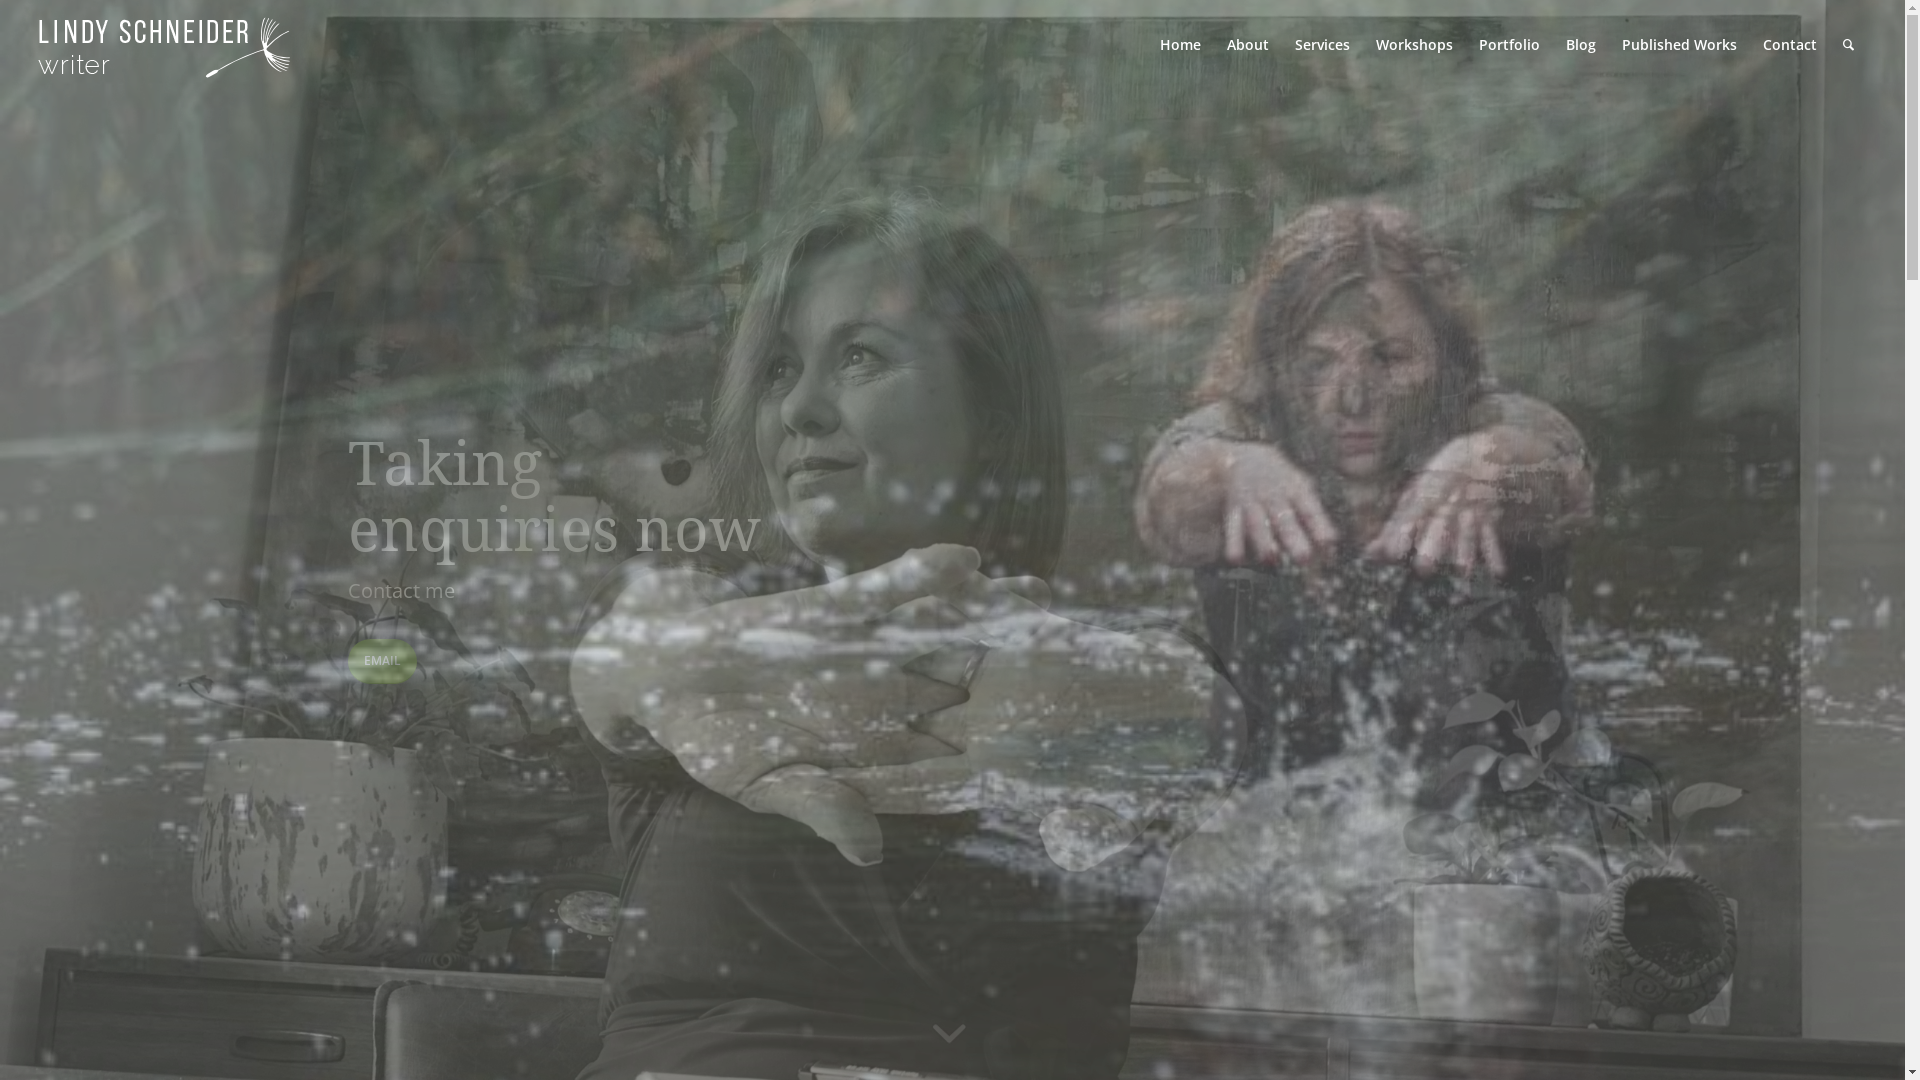  What do you see at coordinates (164, 48) in the screenshot?
I see `lindy-web-logo-negative` at bounding box center [164, 48].